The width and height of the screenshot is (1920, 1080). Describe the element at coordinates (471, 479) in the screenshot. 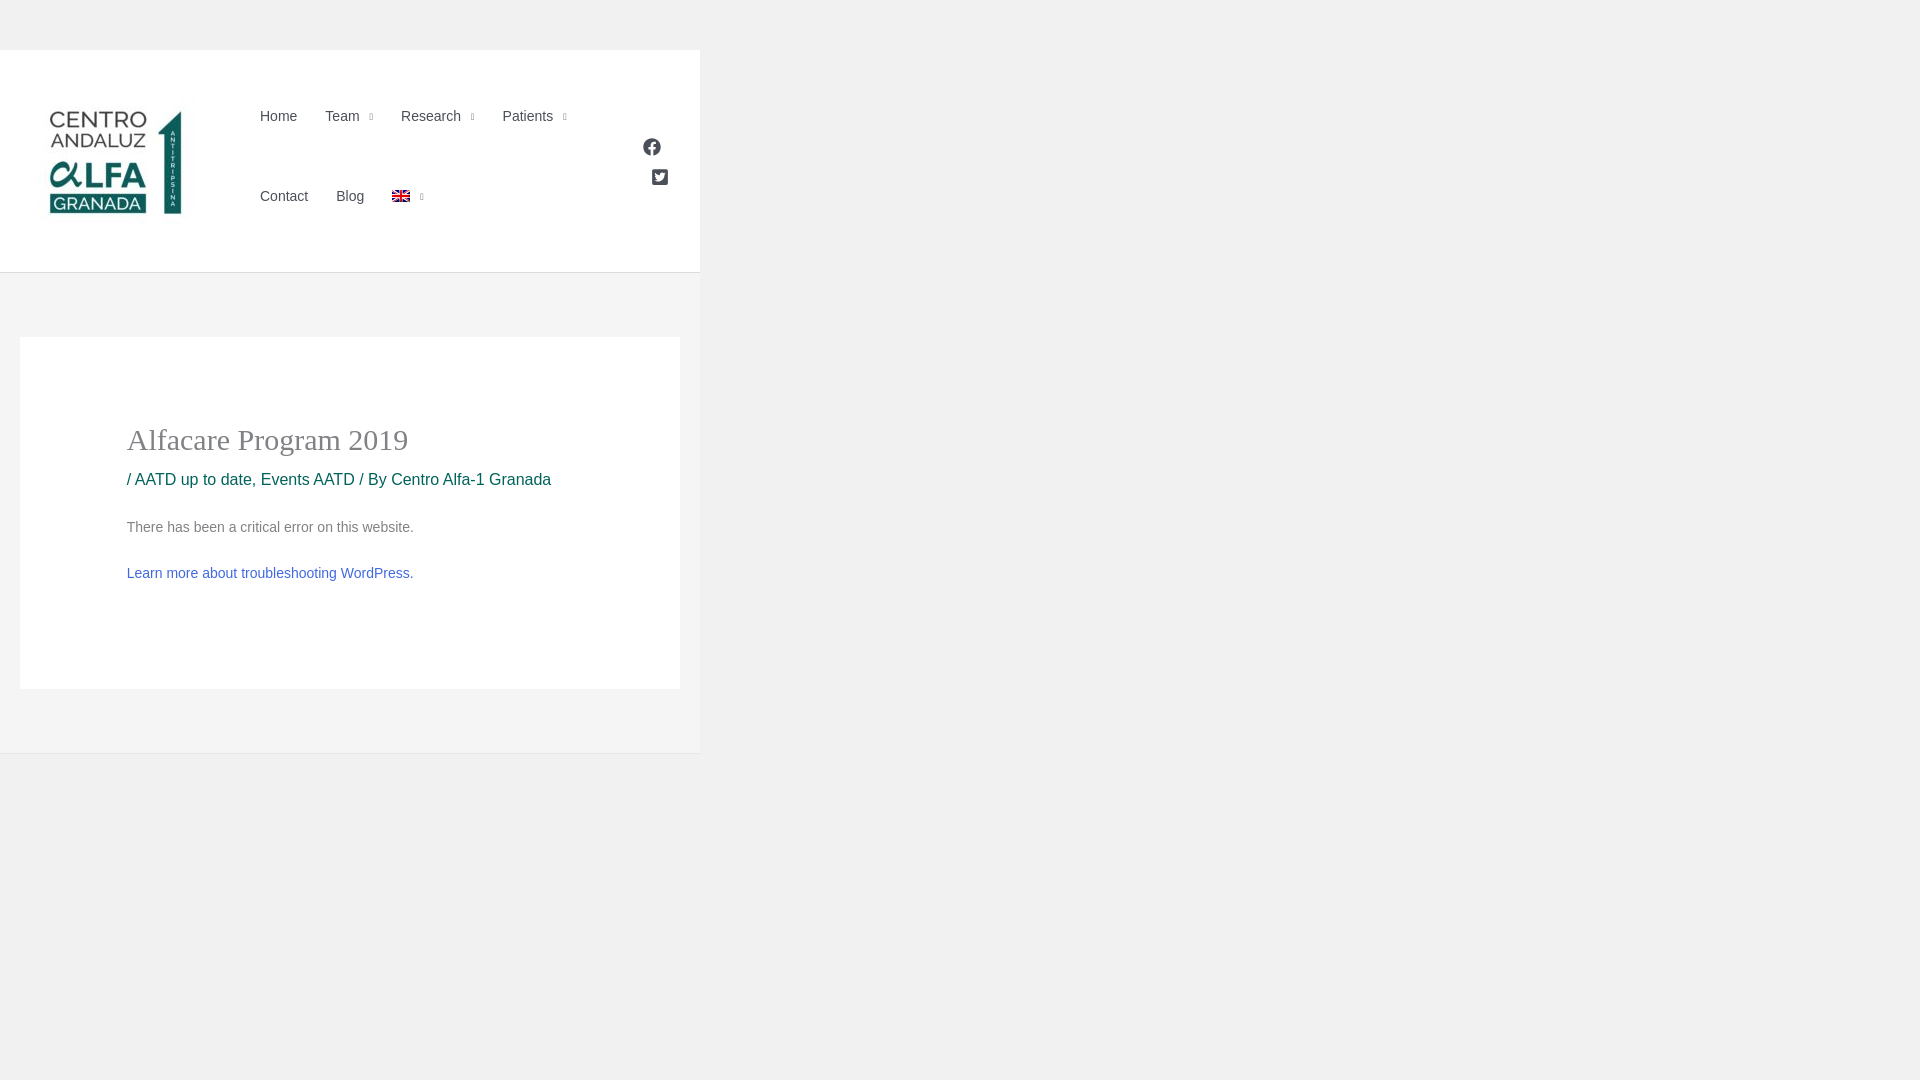

I see `View all posts by Centro Alfa-1 Granada` at that location.